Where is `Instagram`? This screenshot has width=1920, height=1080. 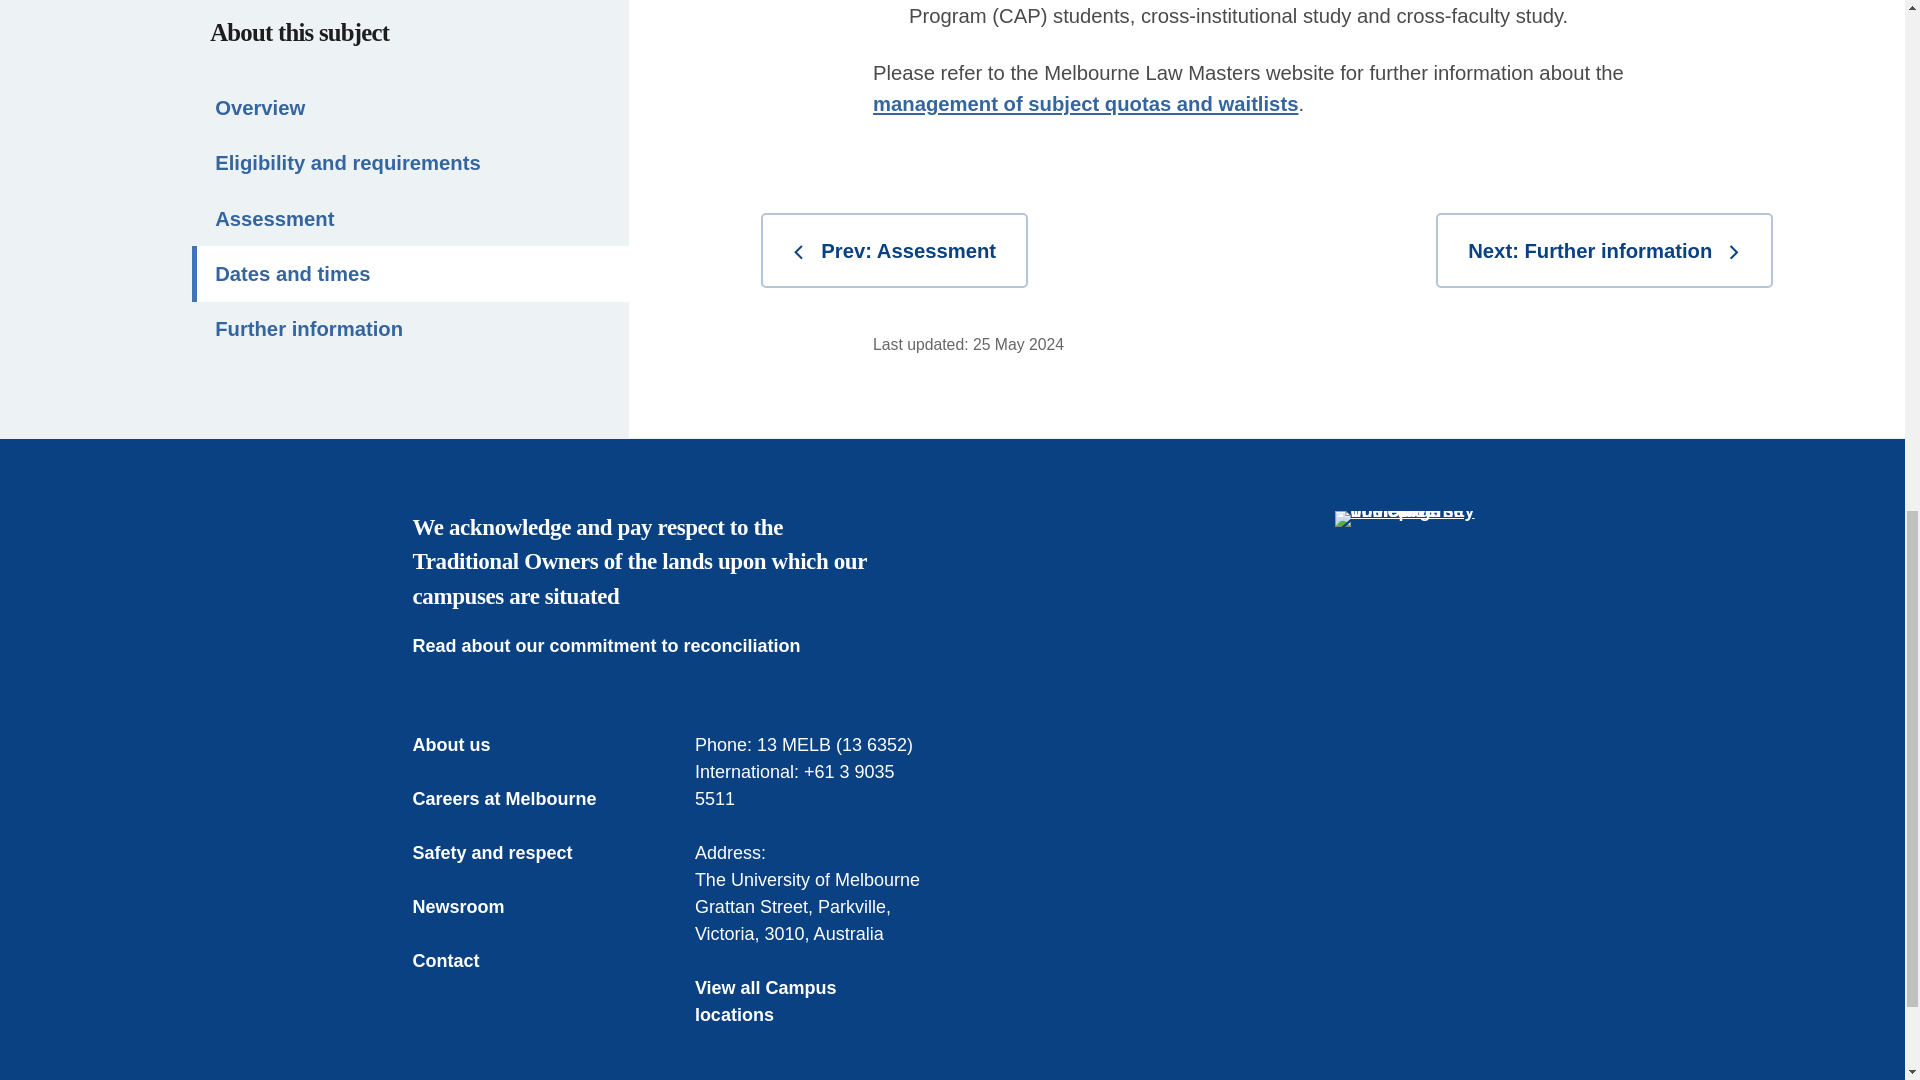 Instagram is located at coordinates (1472, 715).